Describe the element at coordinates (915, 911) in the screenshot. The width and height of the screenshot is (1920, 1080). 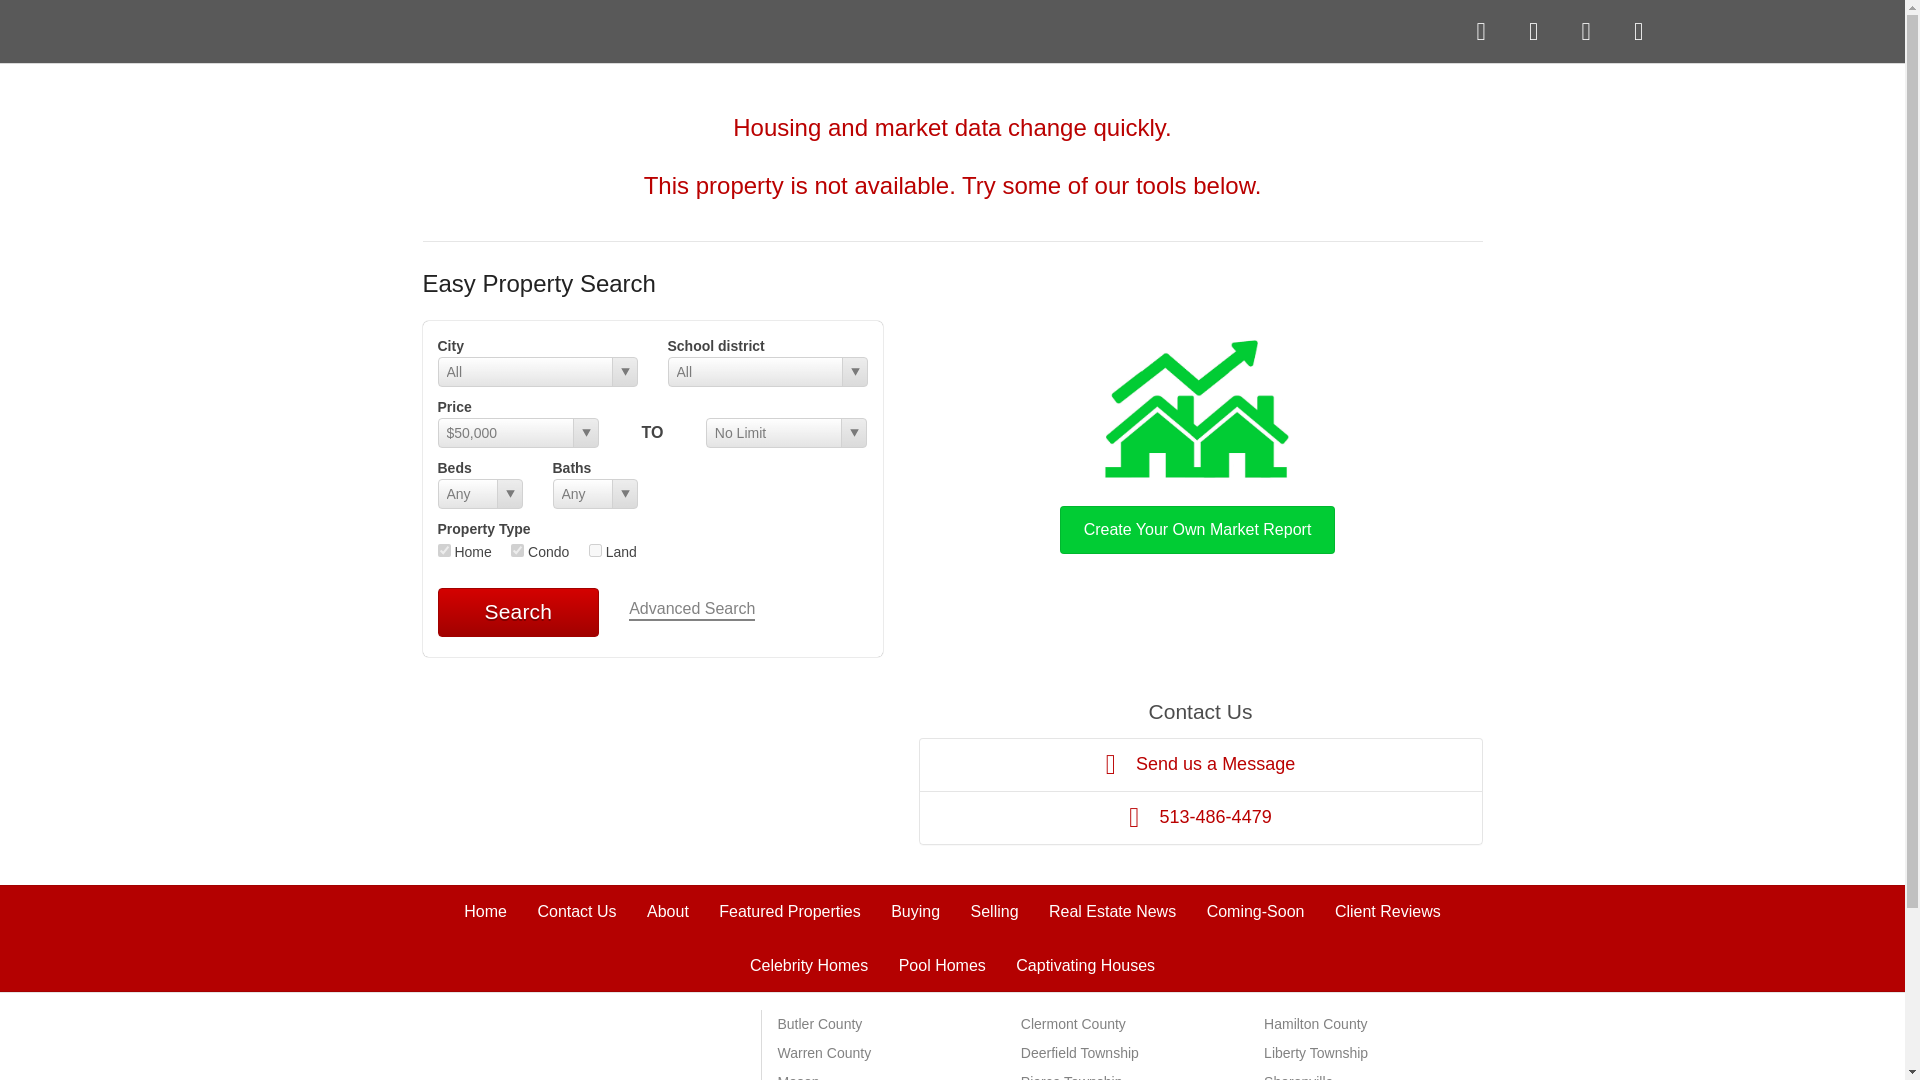
I see `Buying` at that location.